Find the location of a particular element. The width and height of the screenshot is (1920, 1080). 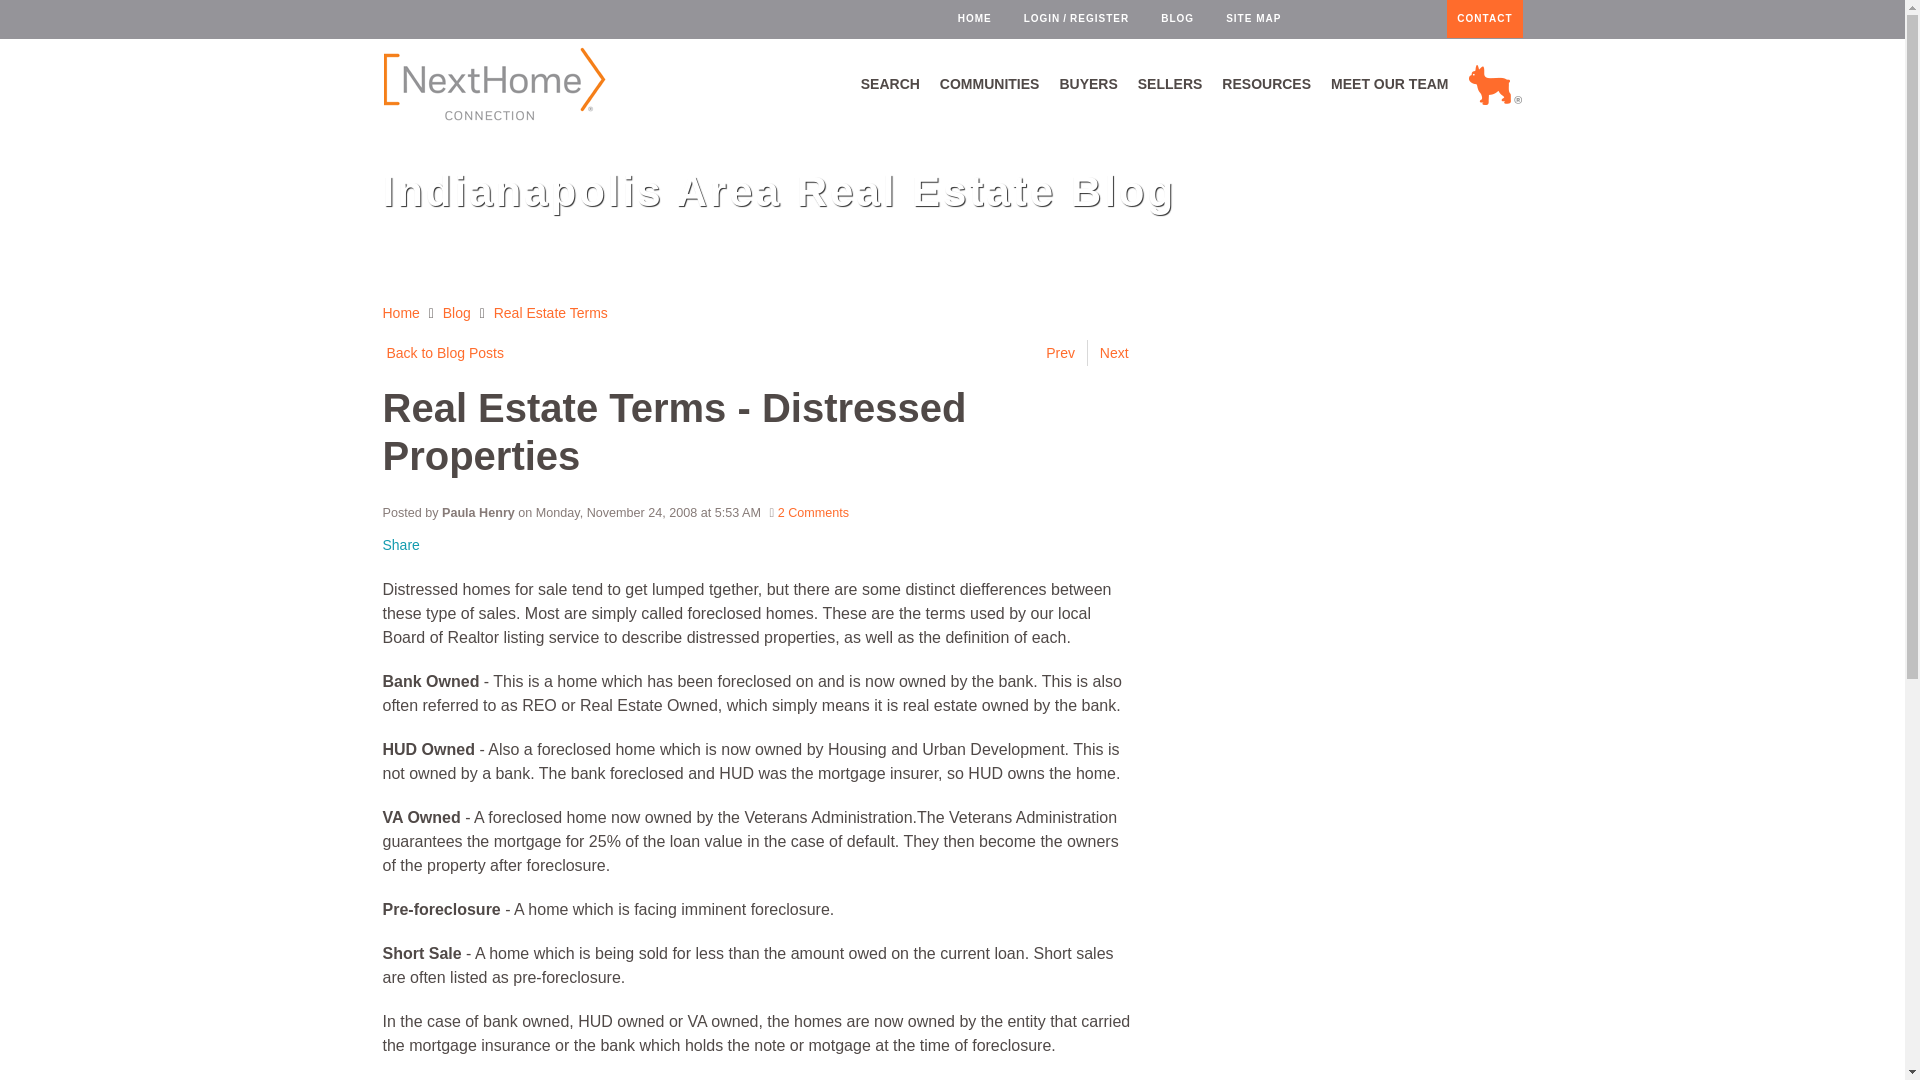

RESOURCES is located at coordinates (1266, 84).